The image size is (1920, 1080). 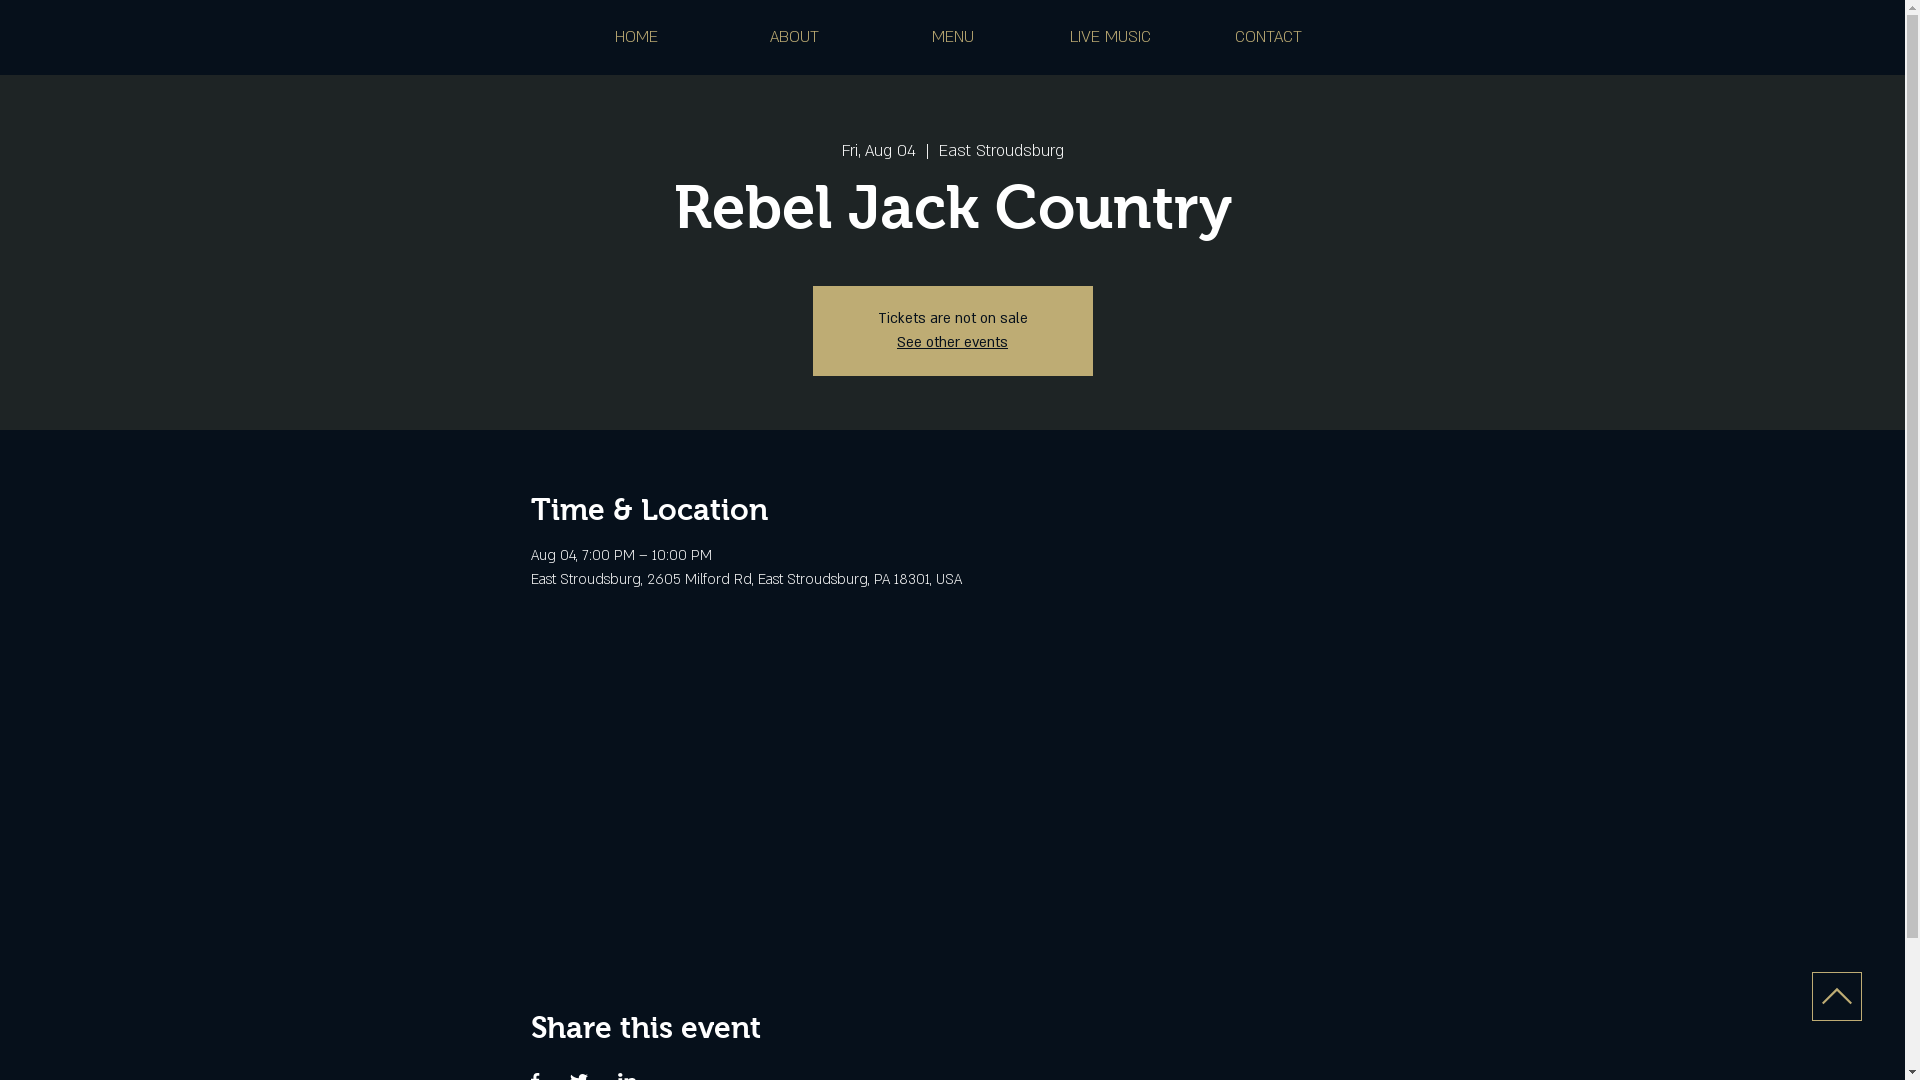 I want to click on LIVE MUSIC, so click(x=1111, y=37).